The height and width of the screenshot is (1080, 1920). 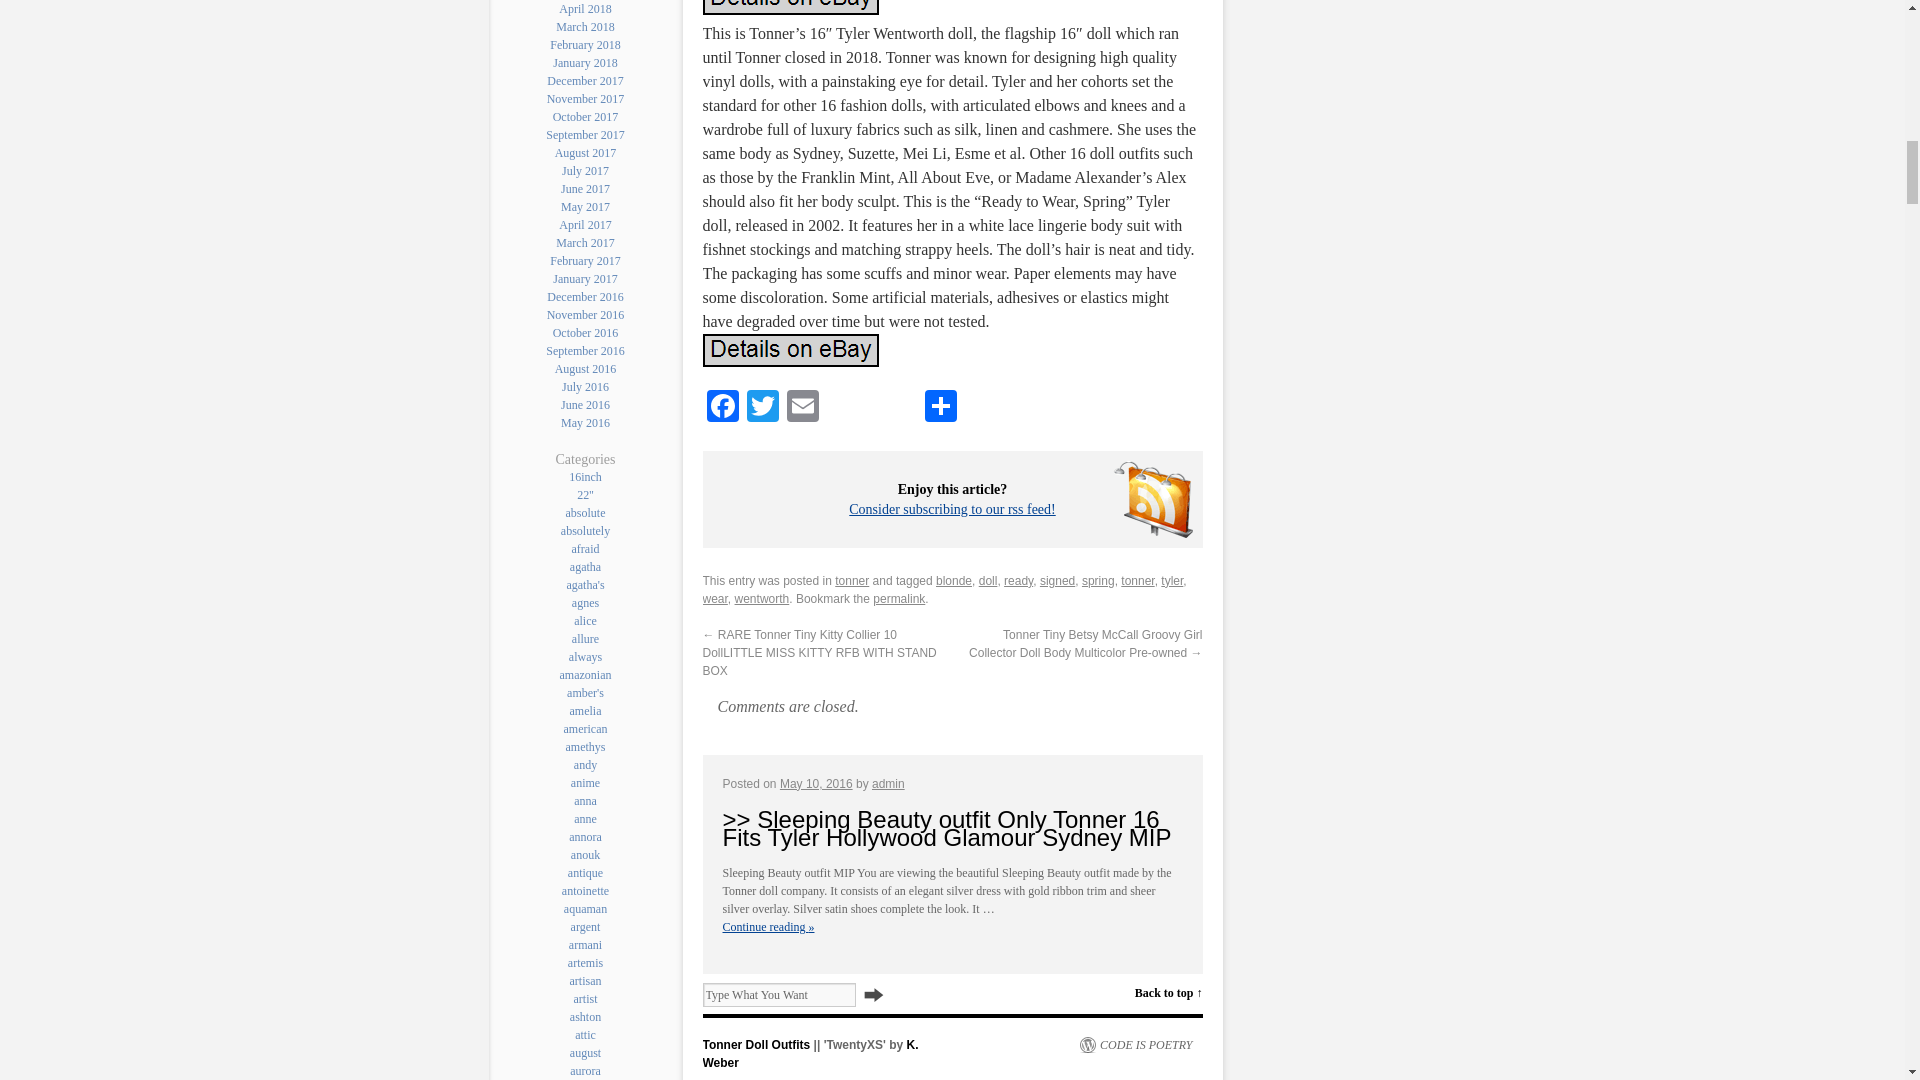 I want to click on Facebook, so click(x=722, y=408).